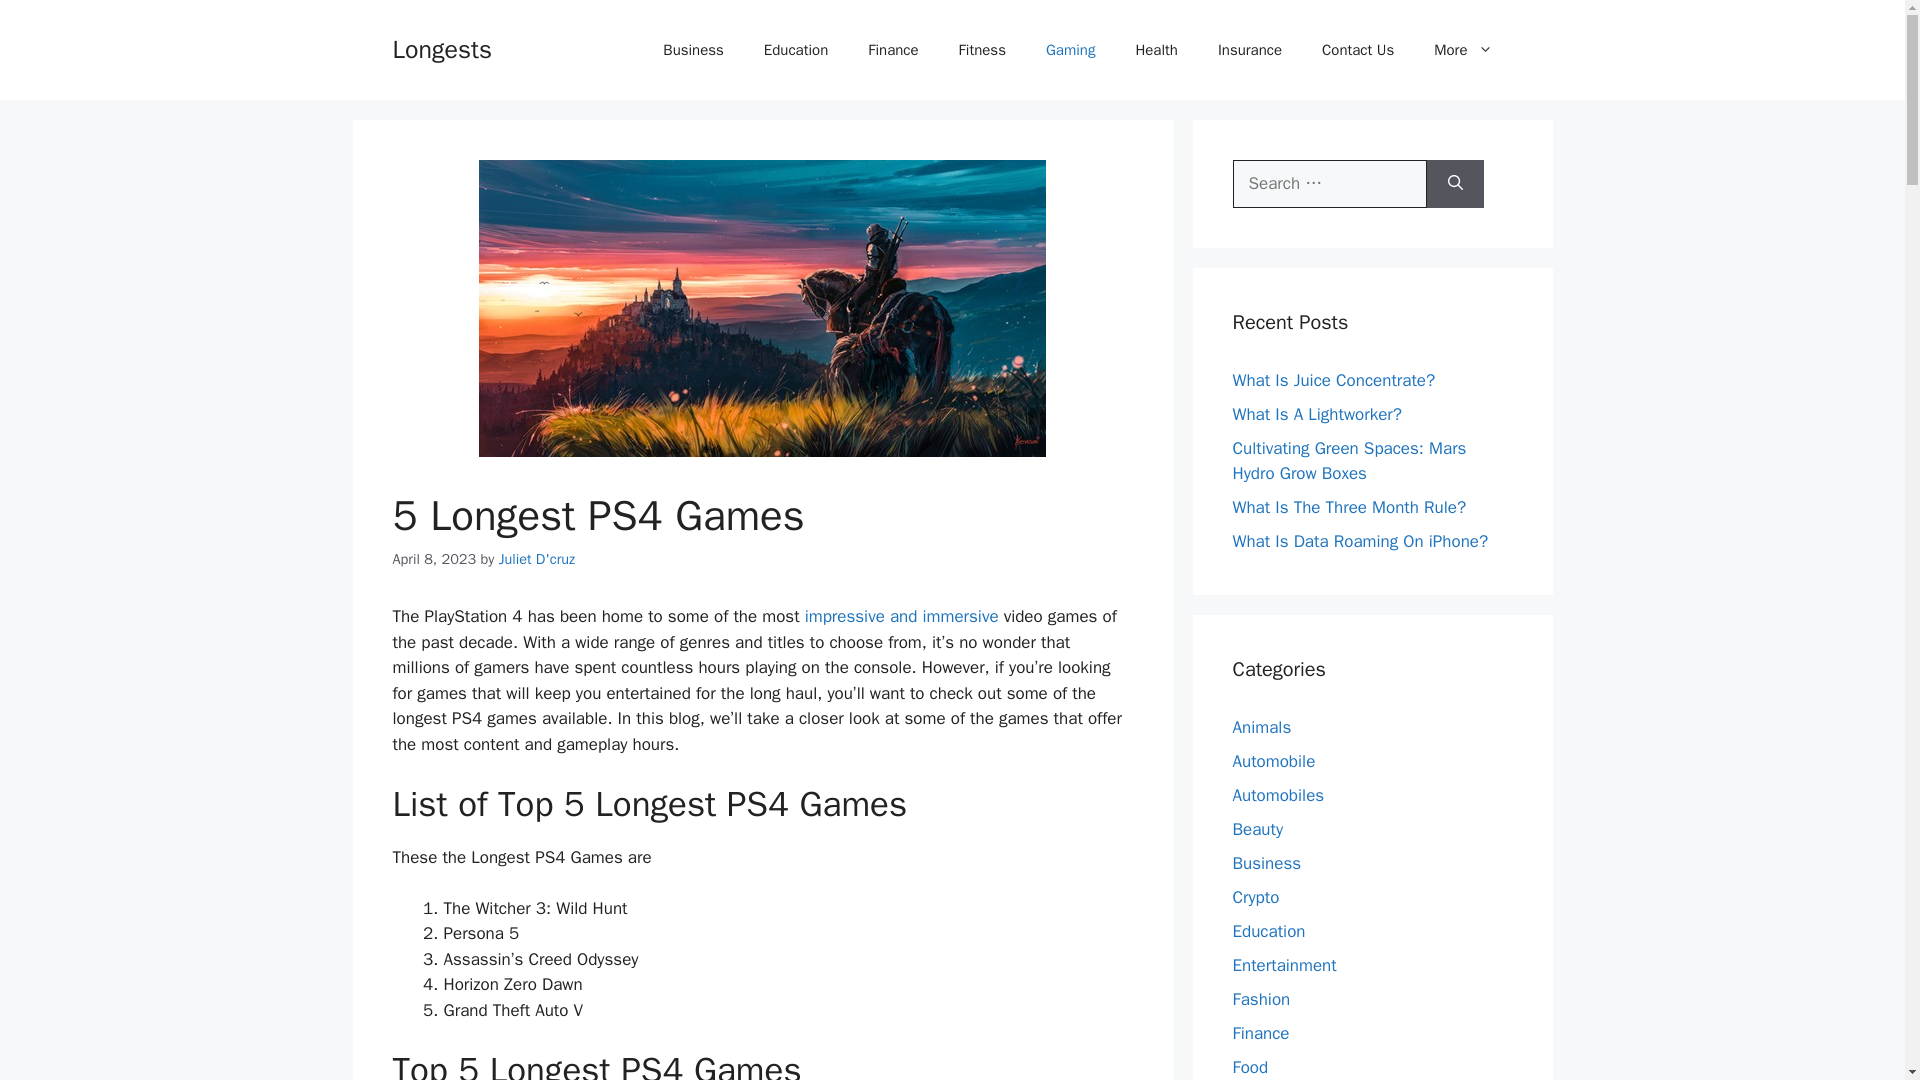 The image size is (1920, 1080). Describe the element at coordinates (893, 50) in the screenshot. I see `Finance` at that location.